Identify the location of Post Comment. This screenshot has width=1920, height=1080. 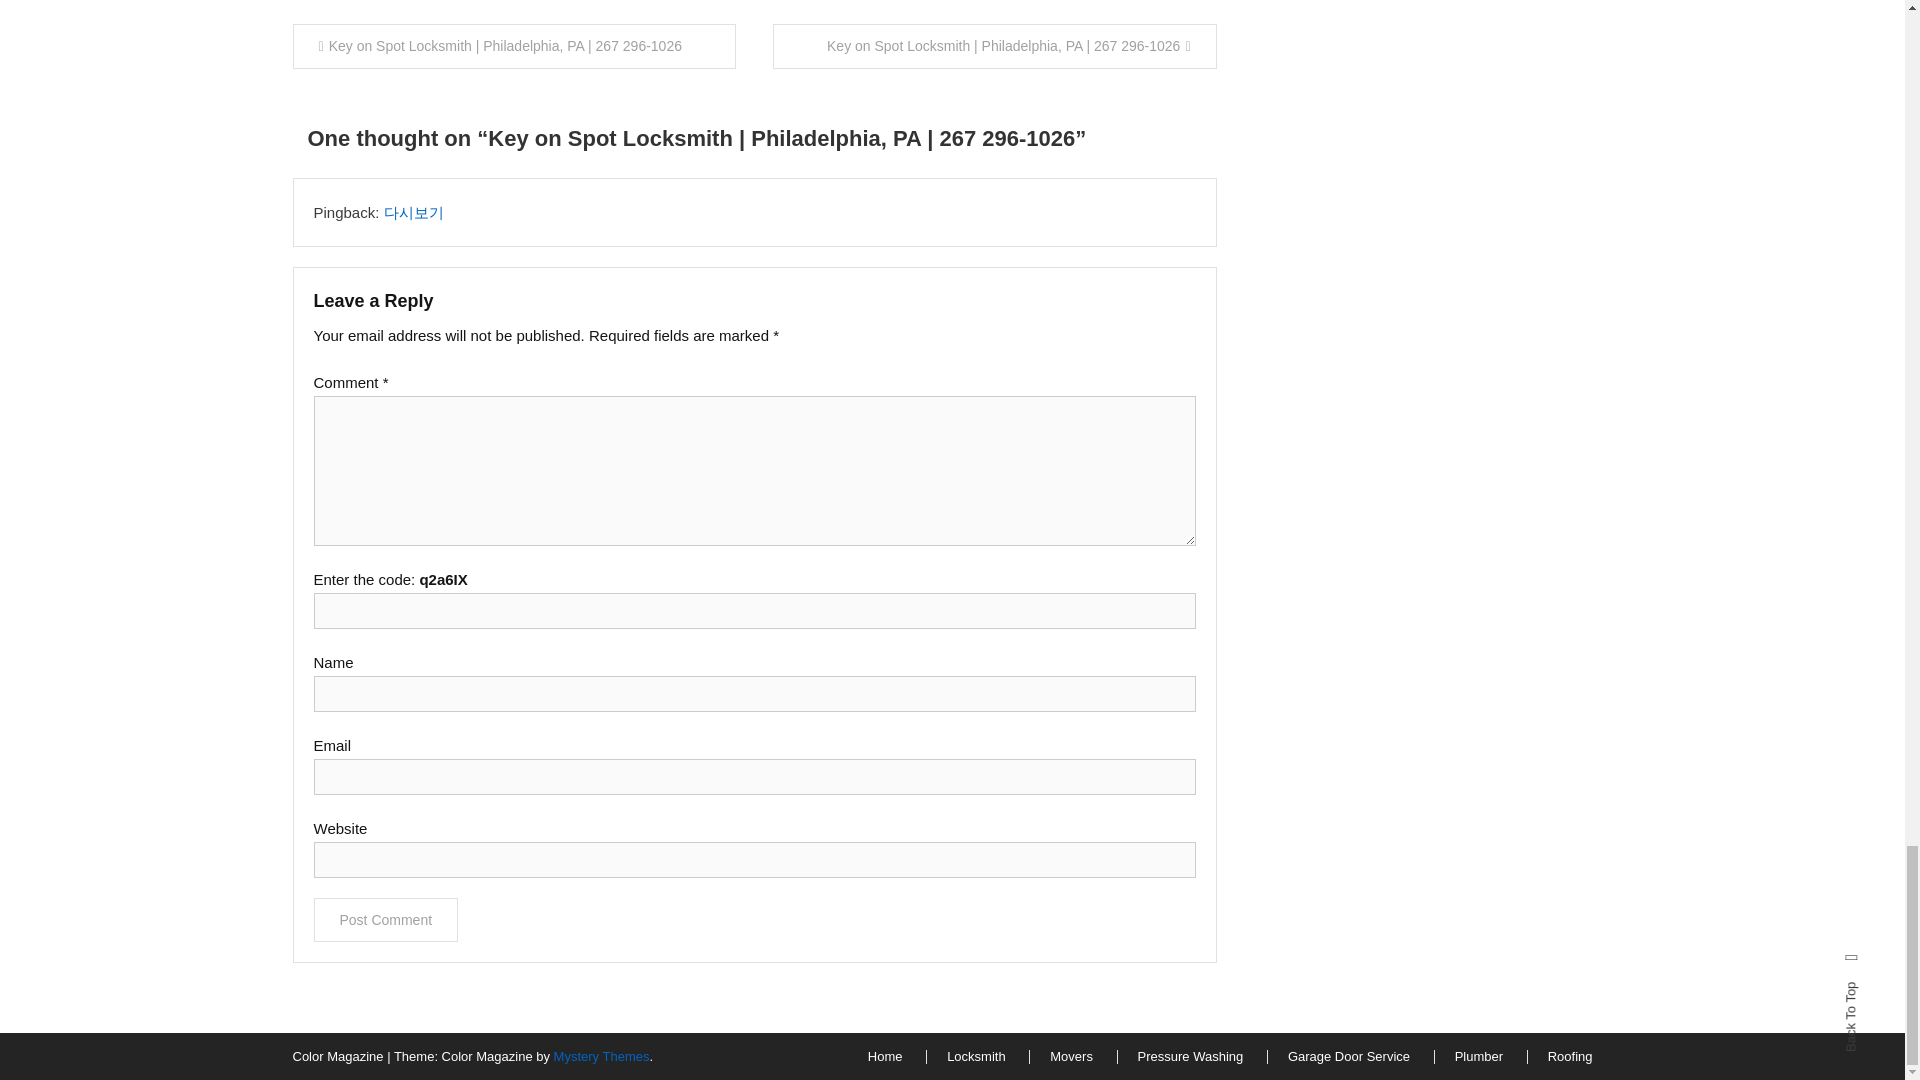
(386, 919).